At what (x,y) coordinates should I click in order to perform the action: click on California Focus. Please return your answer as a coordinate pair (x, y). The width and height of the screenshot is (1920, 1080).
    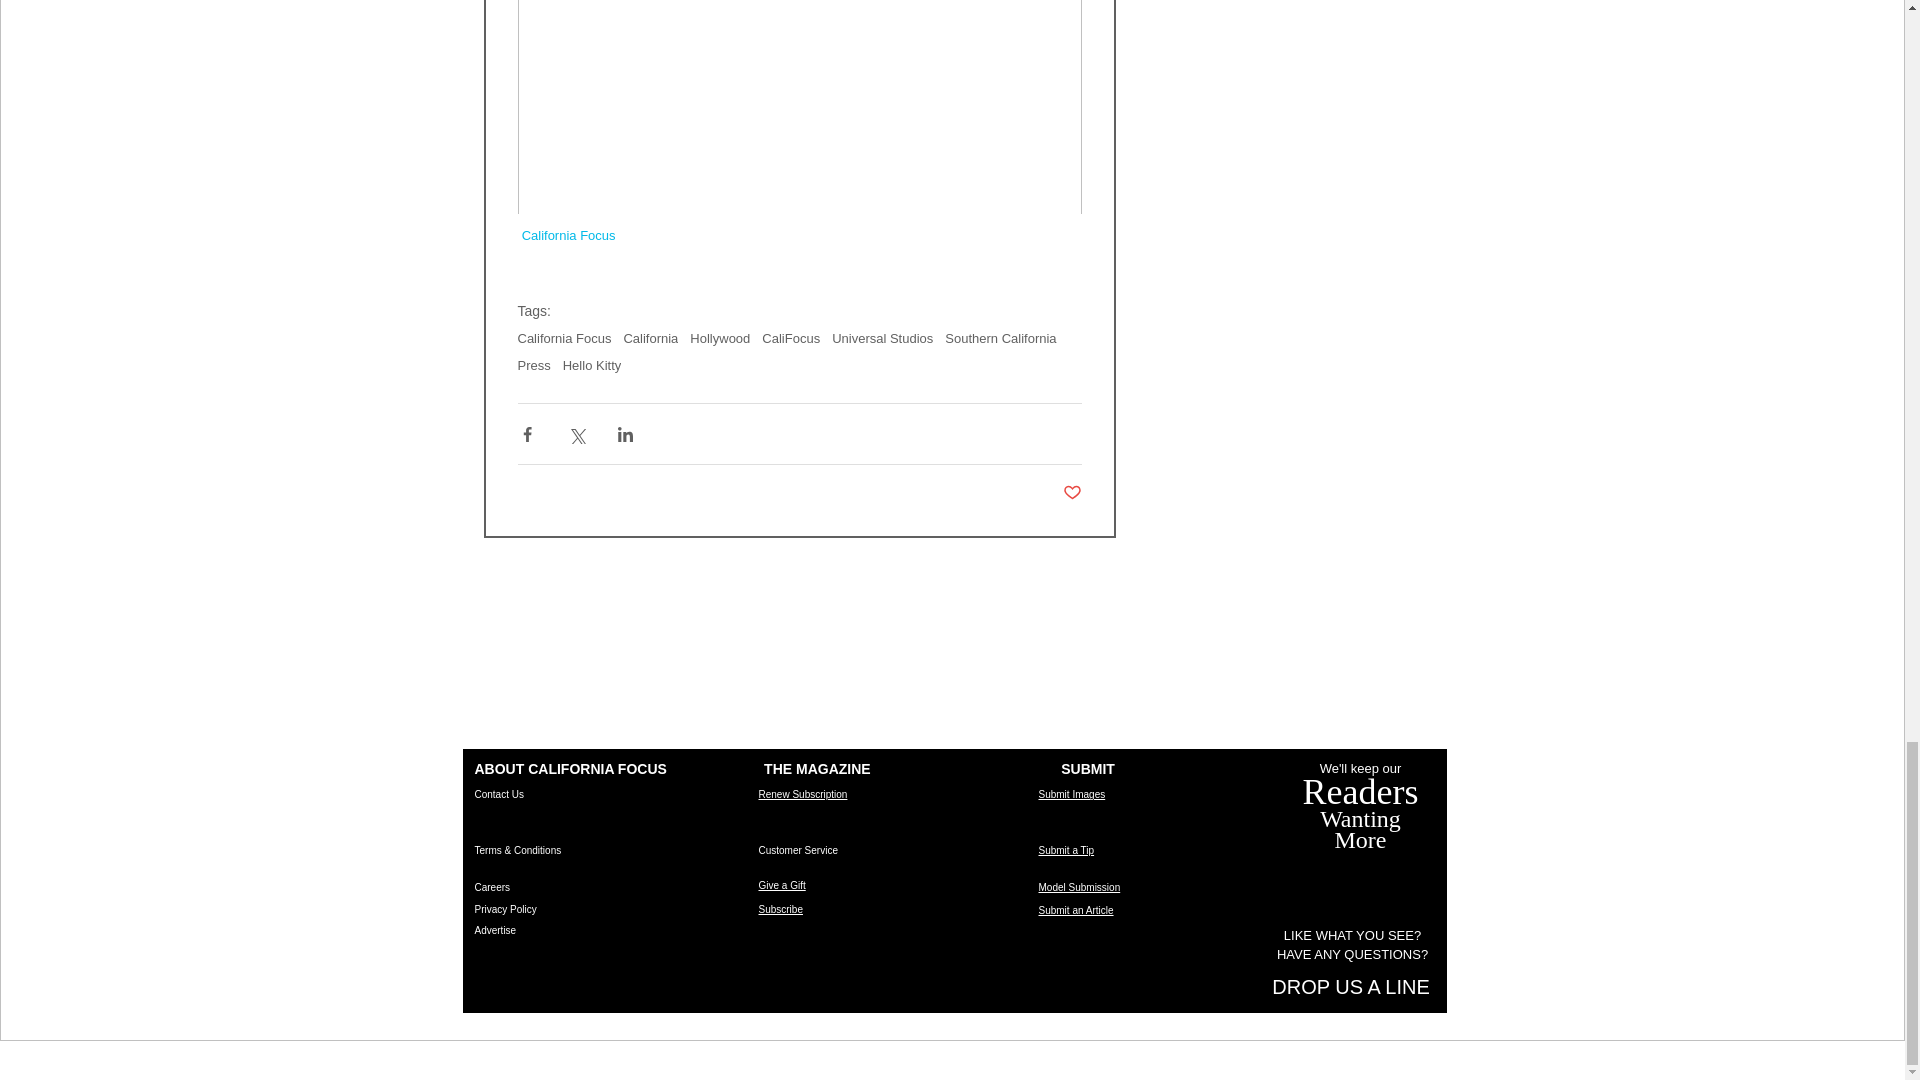
    Looking at the image, I should click on (567, 235).